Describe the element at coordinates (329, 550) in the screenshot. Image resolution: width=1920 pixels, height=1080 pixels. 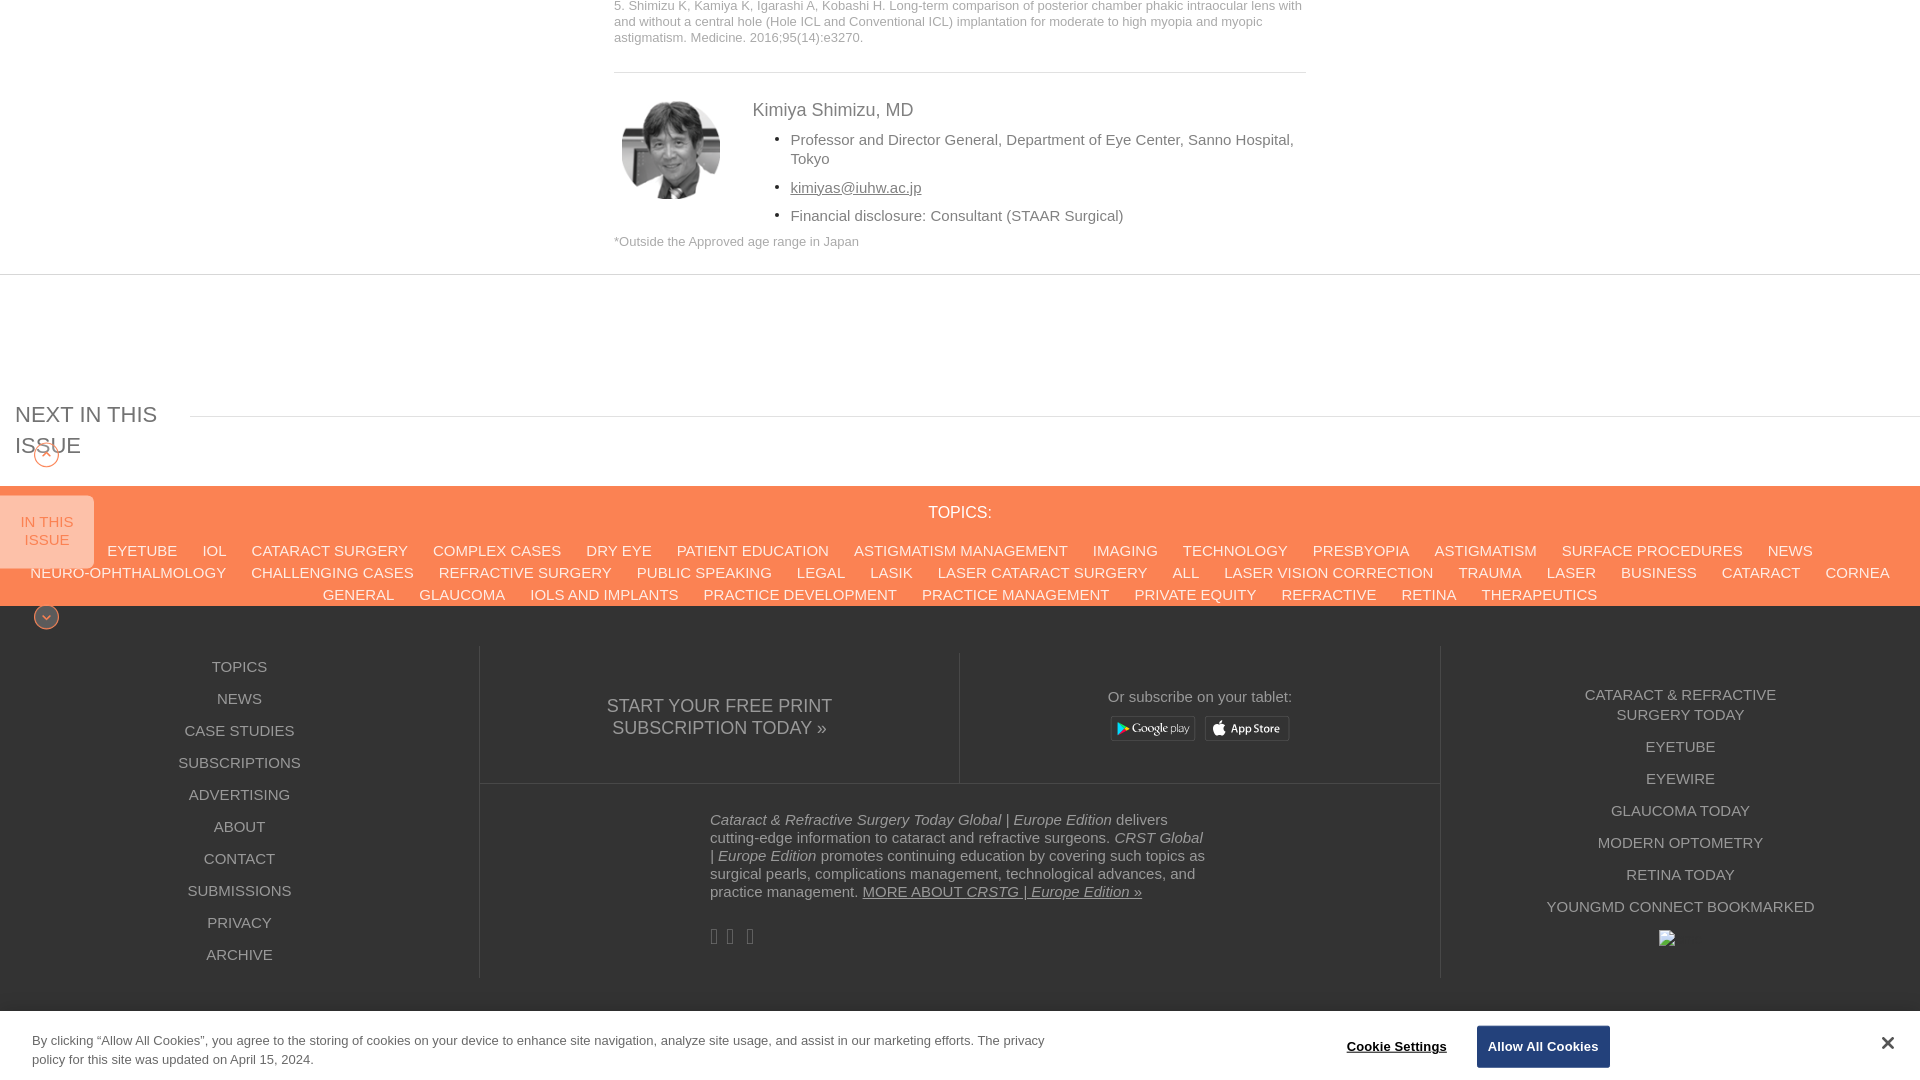
I see `View all post filed under Cataract Surgery` at that location.